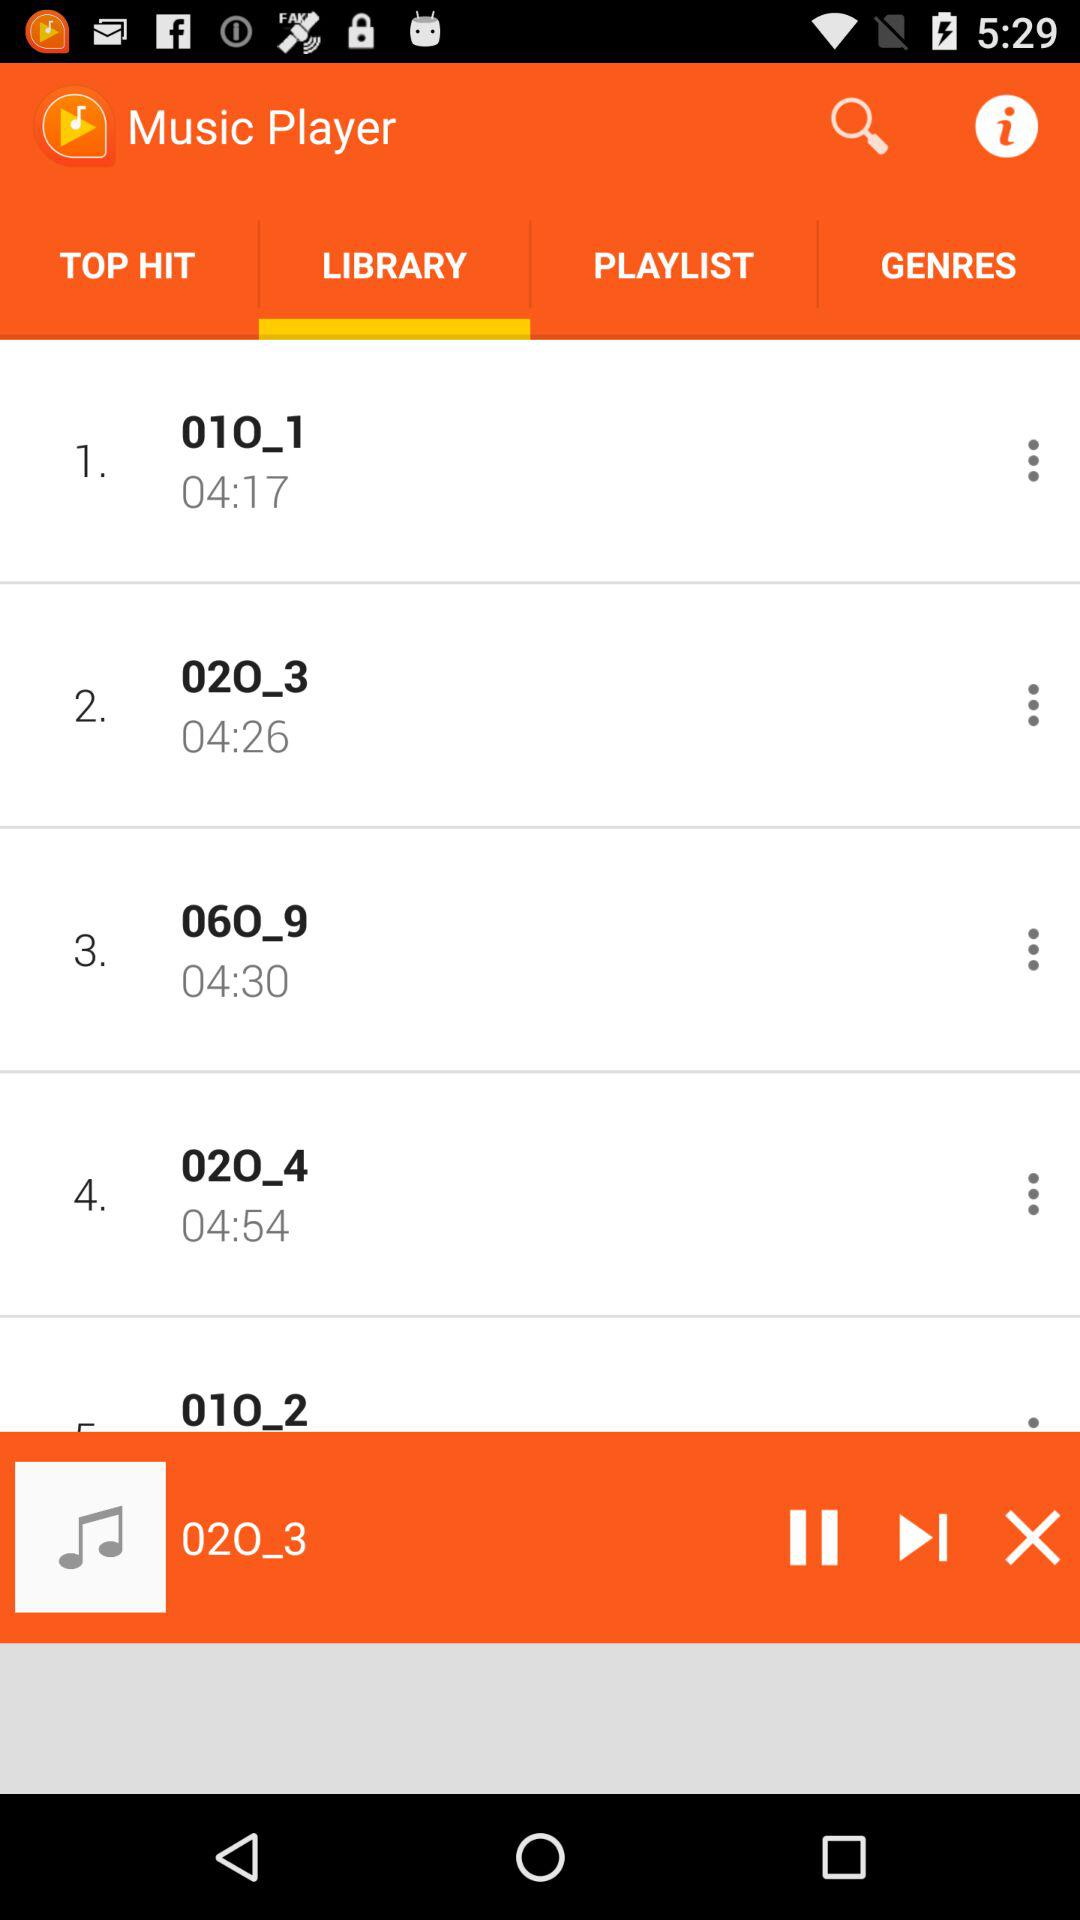  I want to click on scroll to 4., so click(90, 1193).